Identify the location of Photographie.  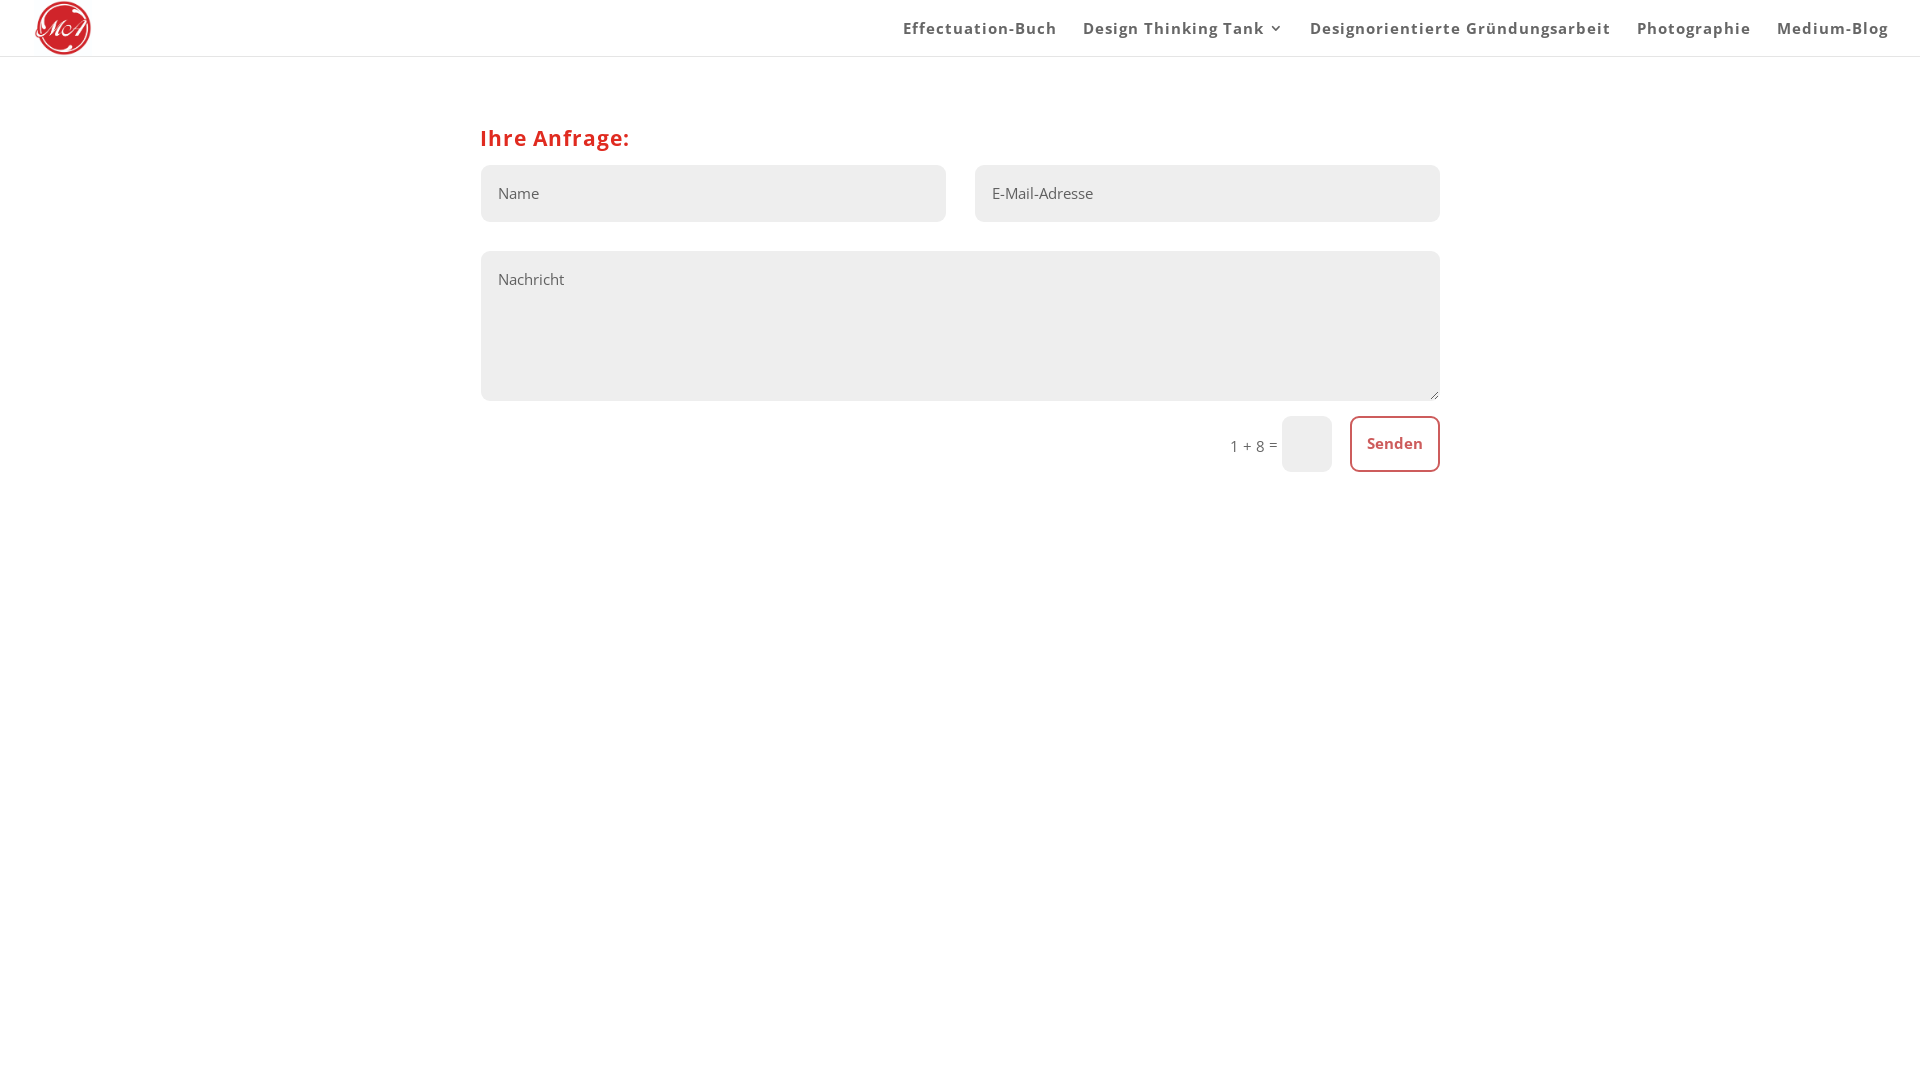
(1694, 38).